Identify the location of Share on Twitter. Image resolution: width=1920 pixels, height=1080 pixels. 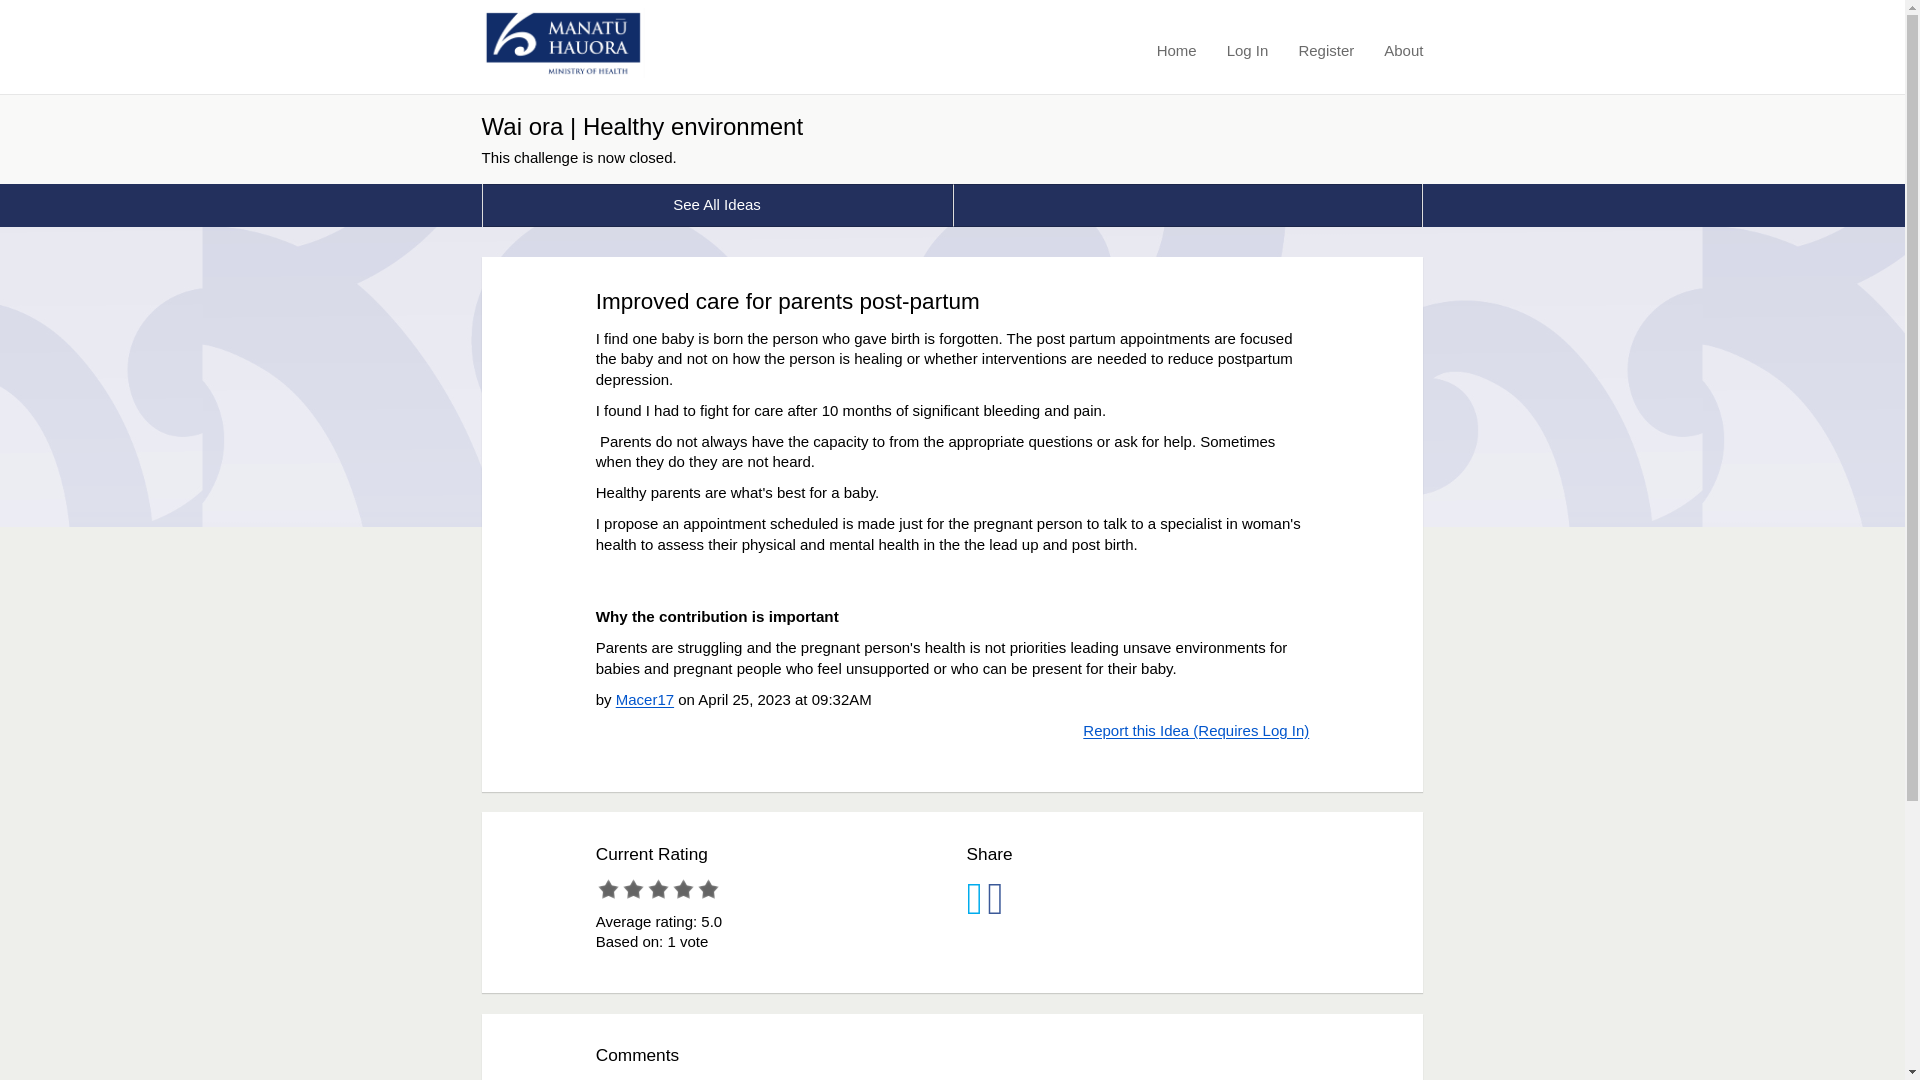
(975, 908).